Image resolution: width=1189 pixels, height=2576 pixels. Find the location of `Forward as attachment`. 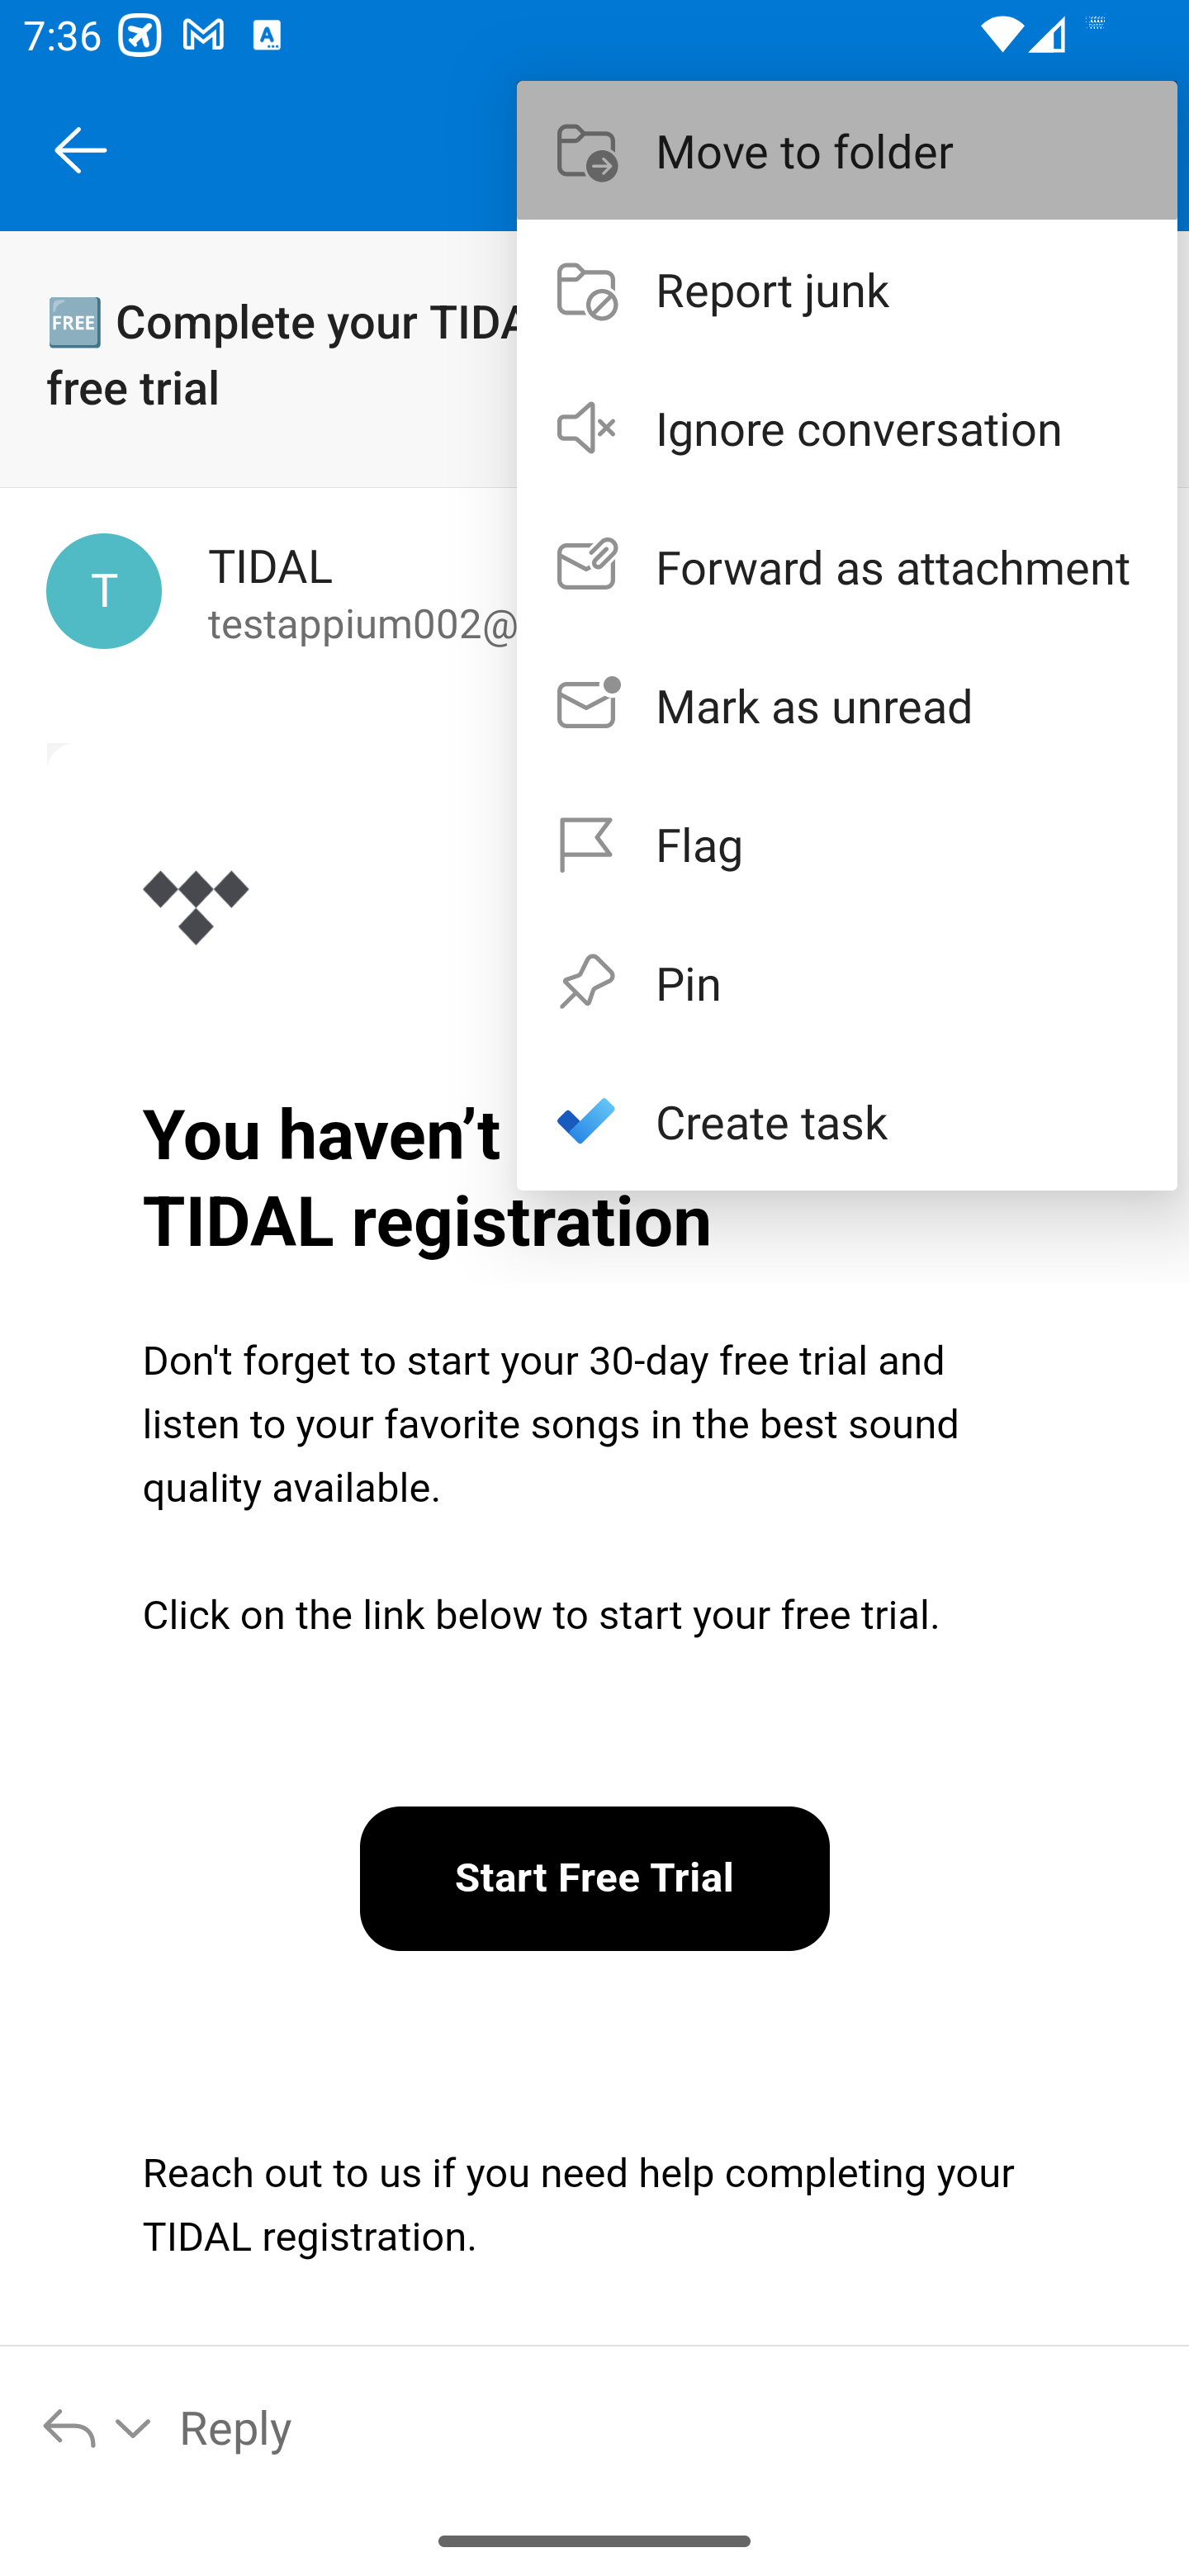

Forward as attachment is located at coordinates (847, 566).